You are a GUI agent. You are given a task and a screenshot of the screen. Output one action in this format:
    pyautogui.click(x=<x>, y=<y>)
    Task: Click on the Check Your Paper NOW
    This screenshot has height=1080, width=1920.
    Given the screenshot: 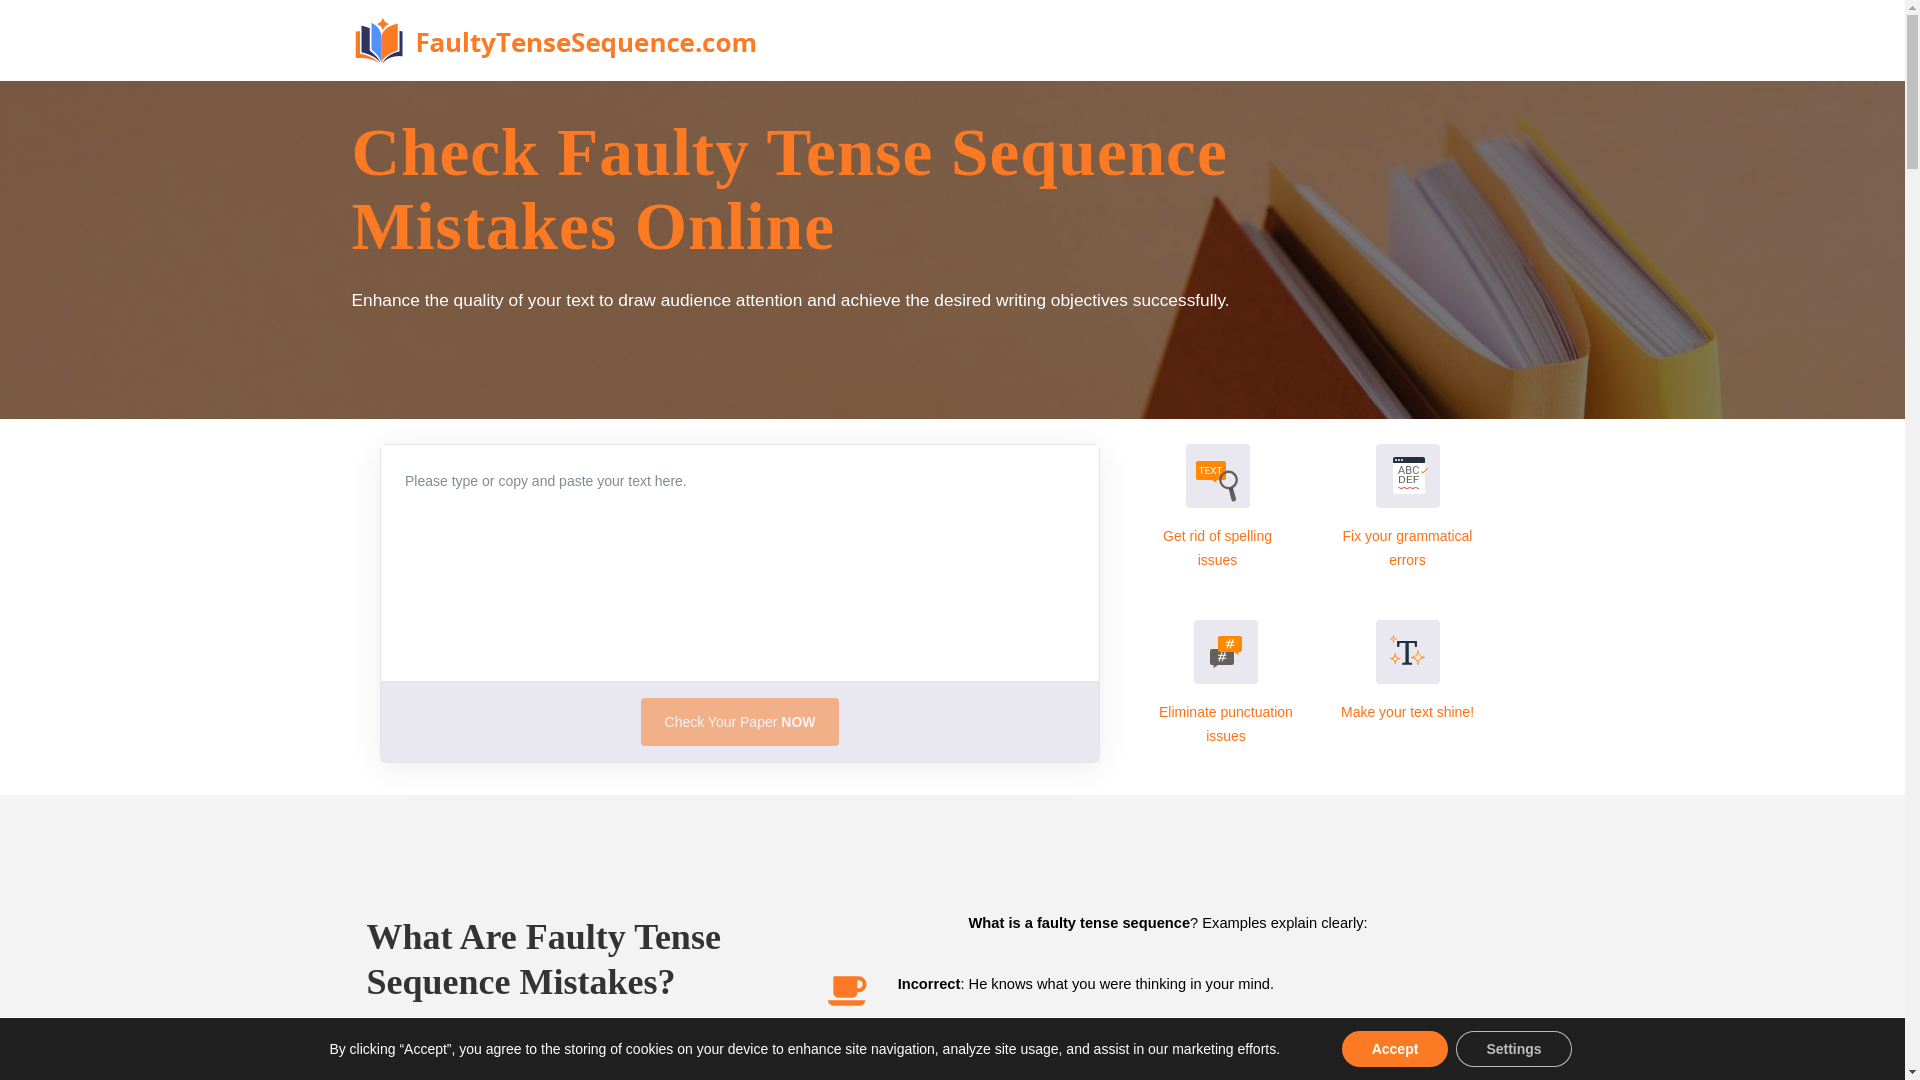 What is the action you would take?
    pyautogui.click(x=740, y=722)
    